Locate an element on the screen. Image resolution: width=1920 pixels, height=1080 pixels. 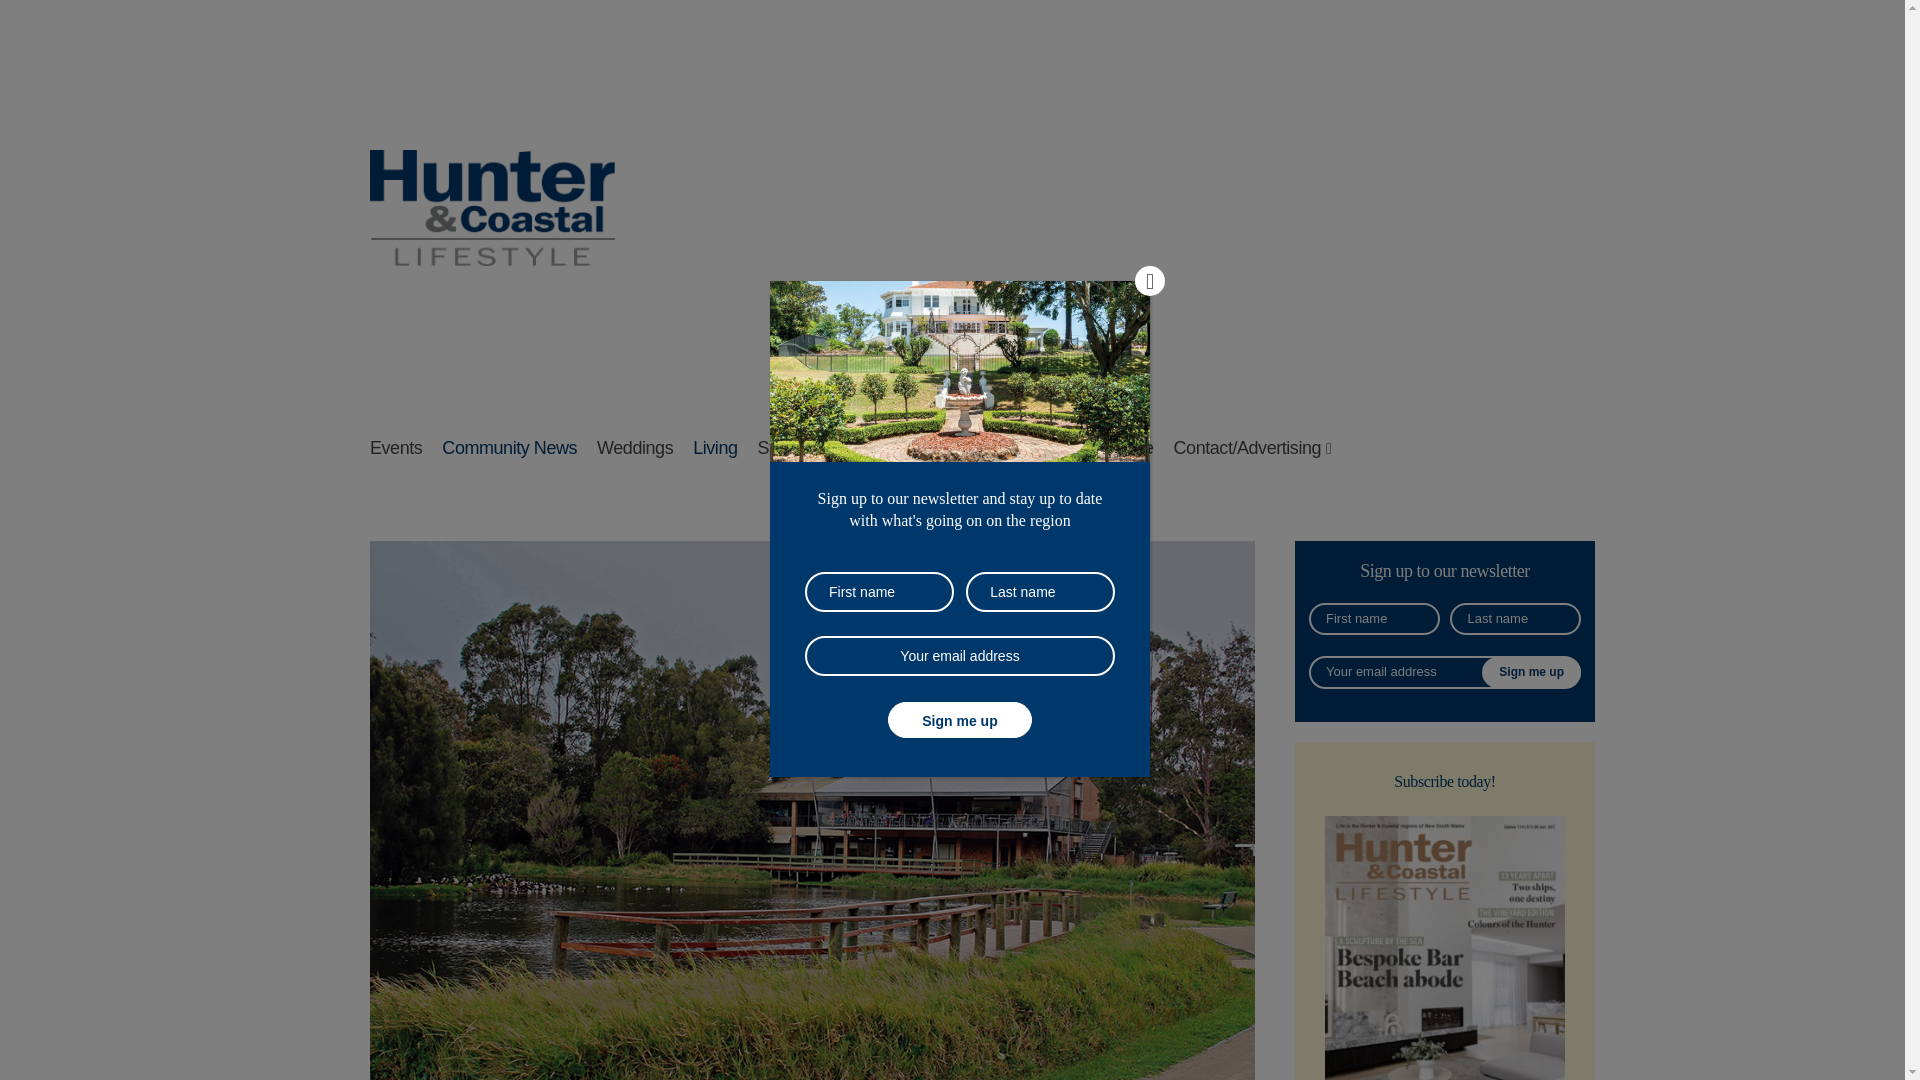
Stories is located at coordinates (784, 448).